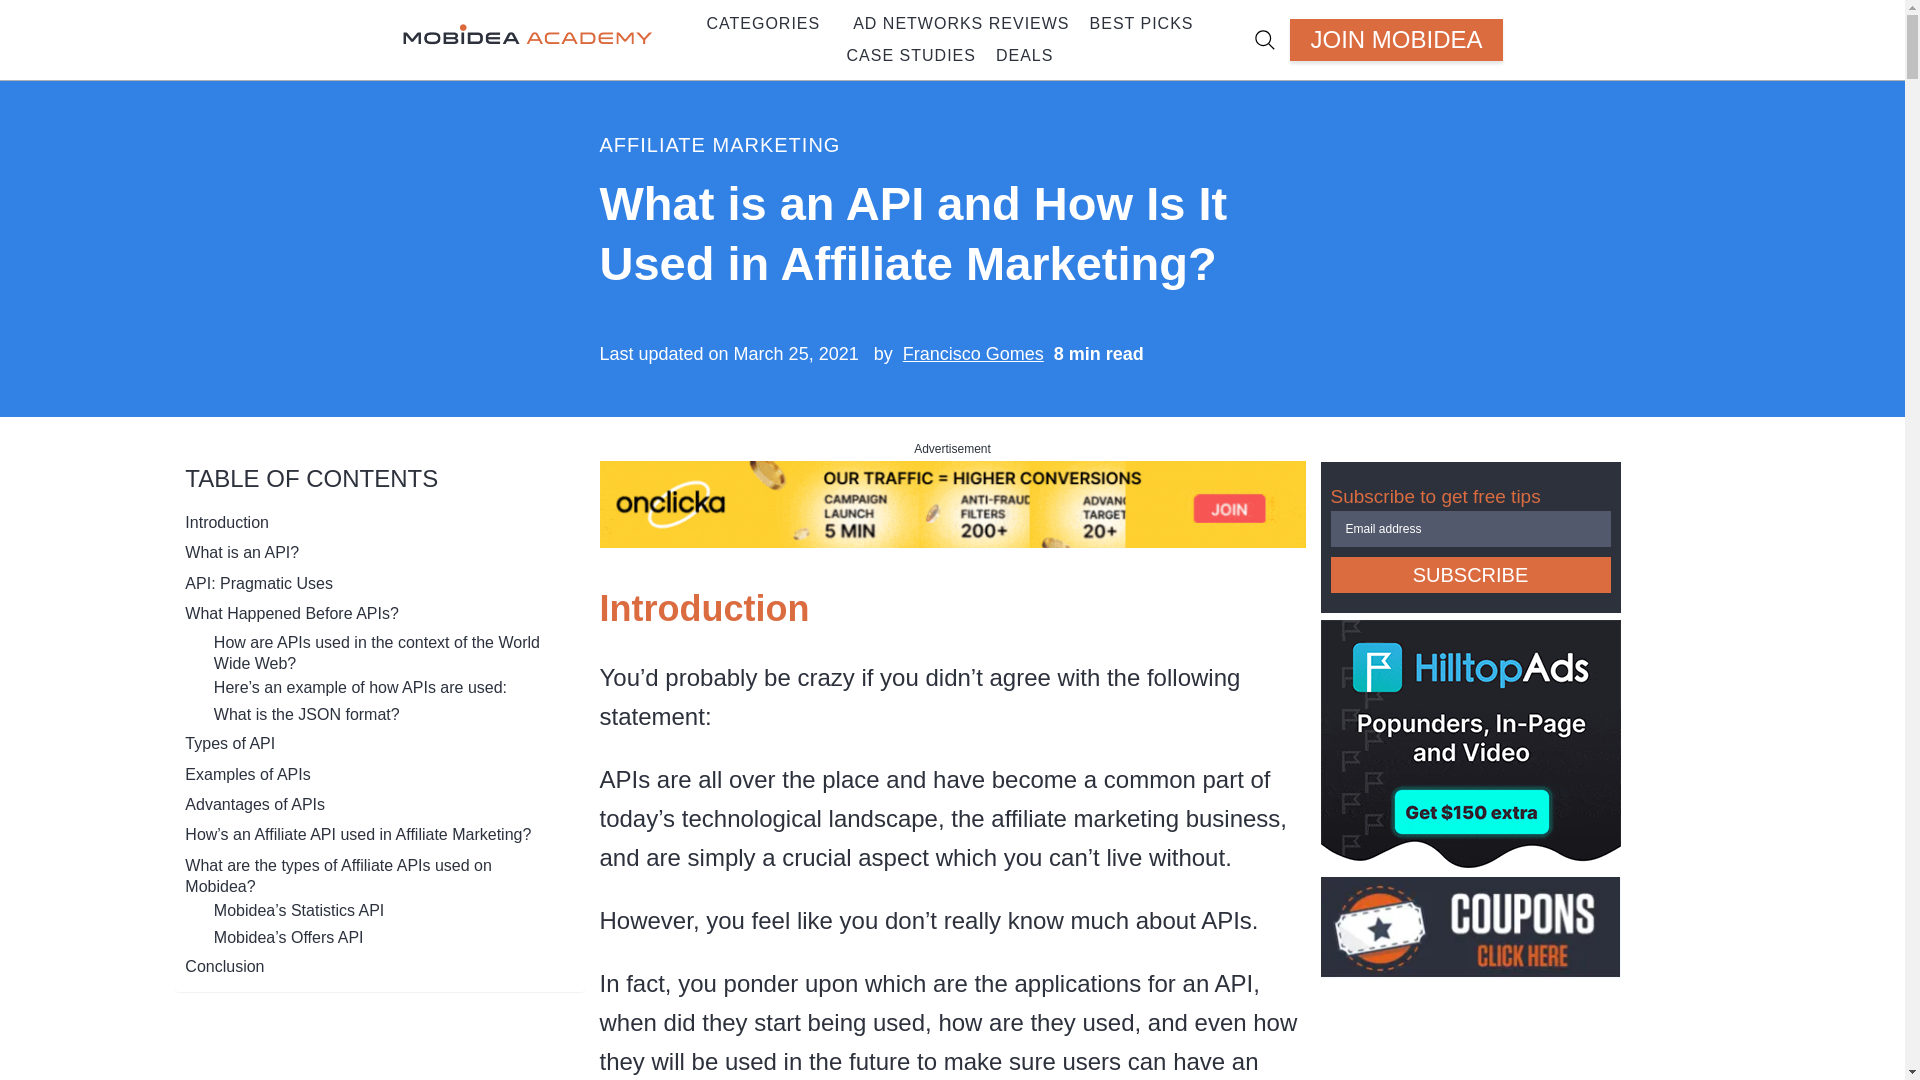 The width and height of the screenshot is (1920, 1080). I want to click on BEST PICKS, so click(1136, 23).